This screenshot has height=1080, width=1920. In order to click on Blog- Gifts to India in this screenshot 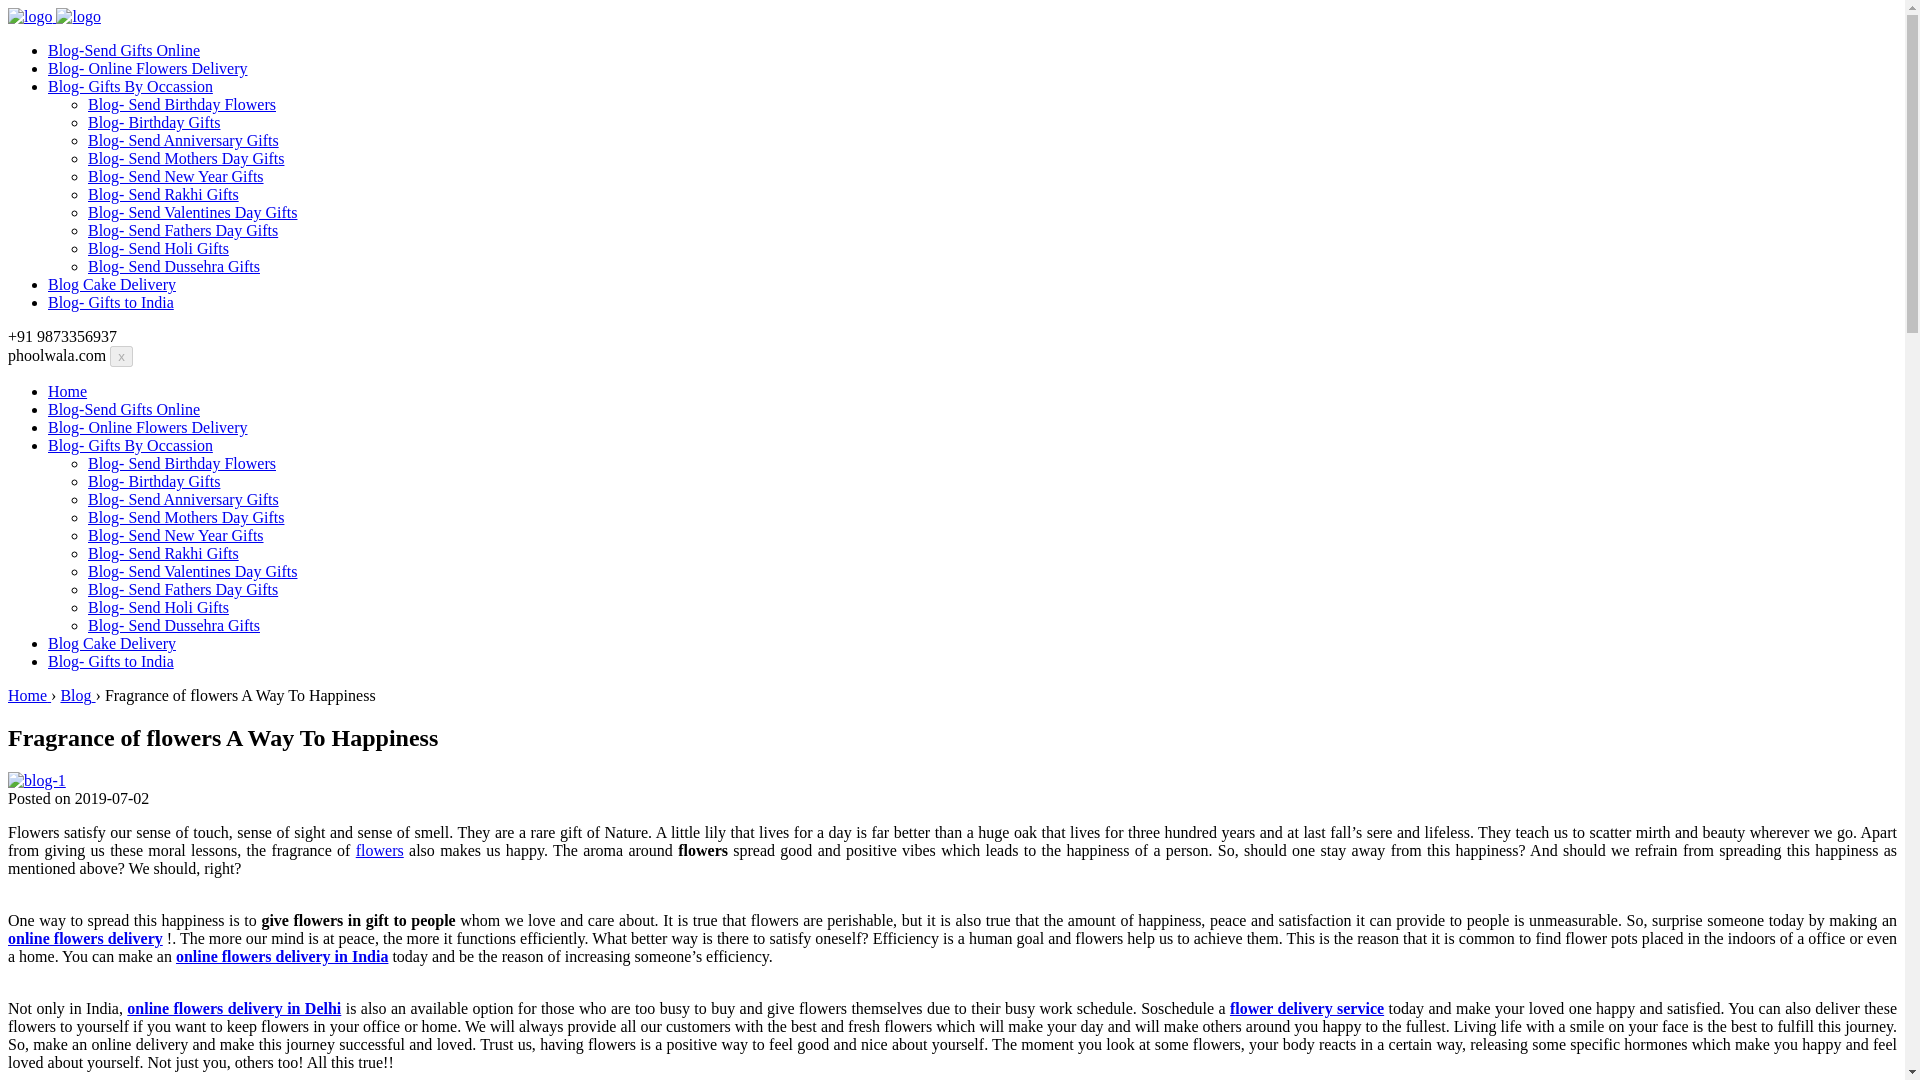, I will do `click(111, 661)`.